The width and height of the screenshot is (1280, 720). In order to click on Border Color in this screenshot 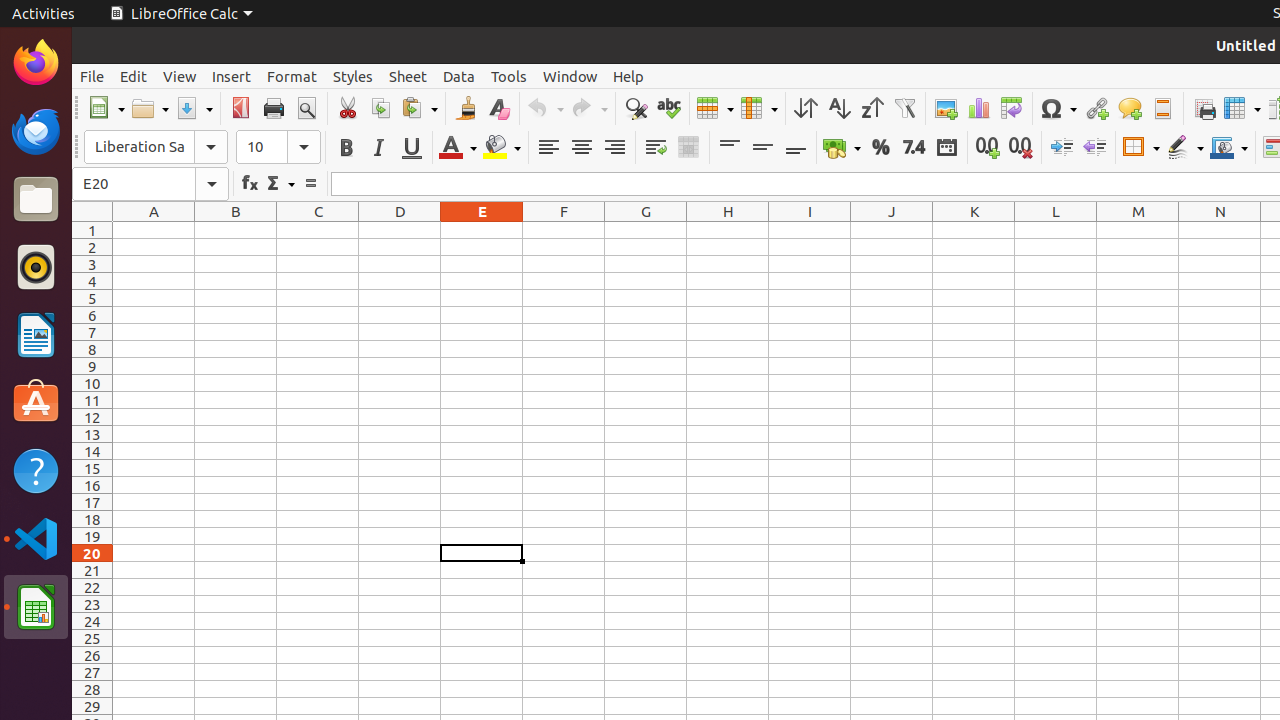, I will do `click(1229, 148)`.